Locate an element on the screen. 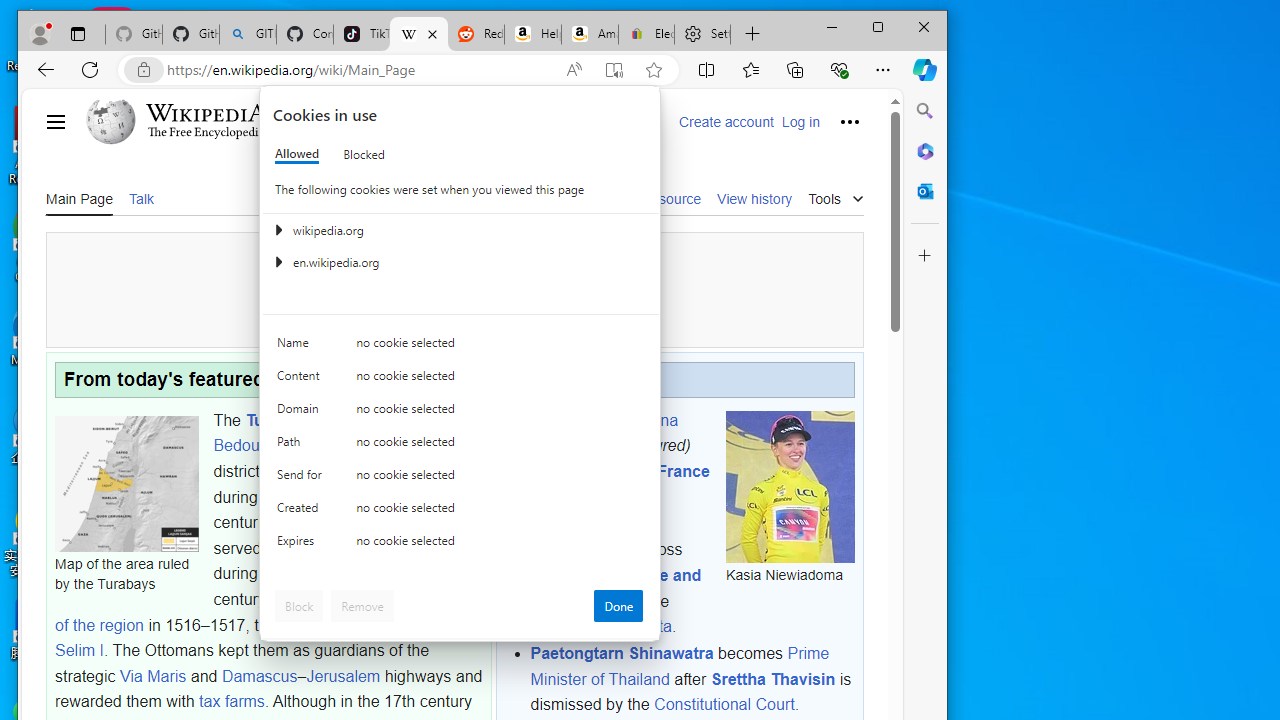 This screenshot has width=1280, height=720. Content is located at coordinates (302, 380).